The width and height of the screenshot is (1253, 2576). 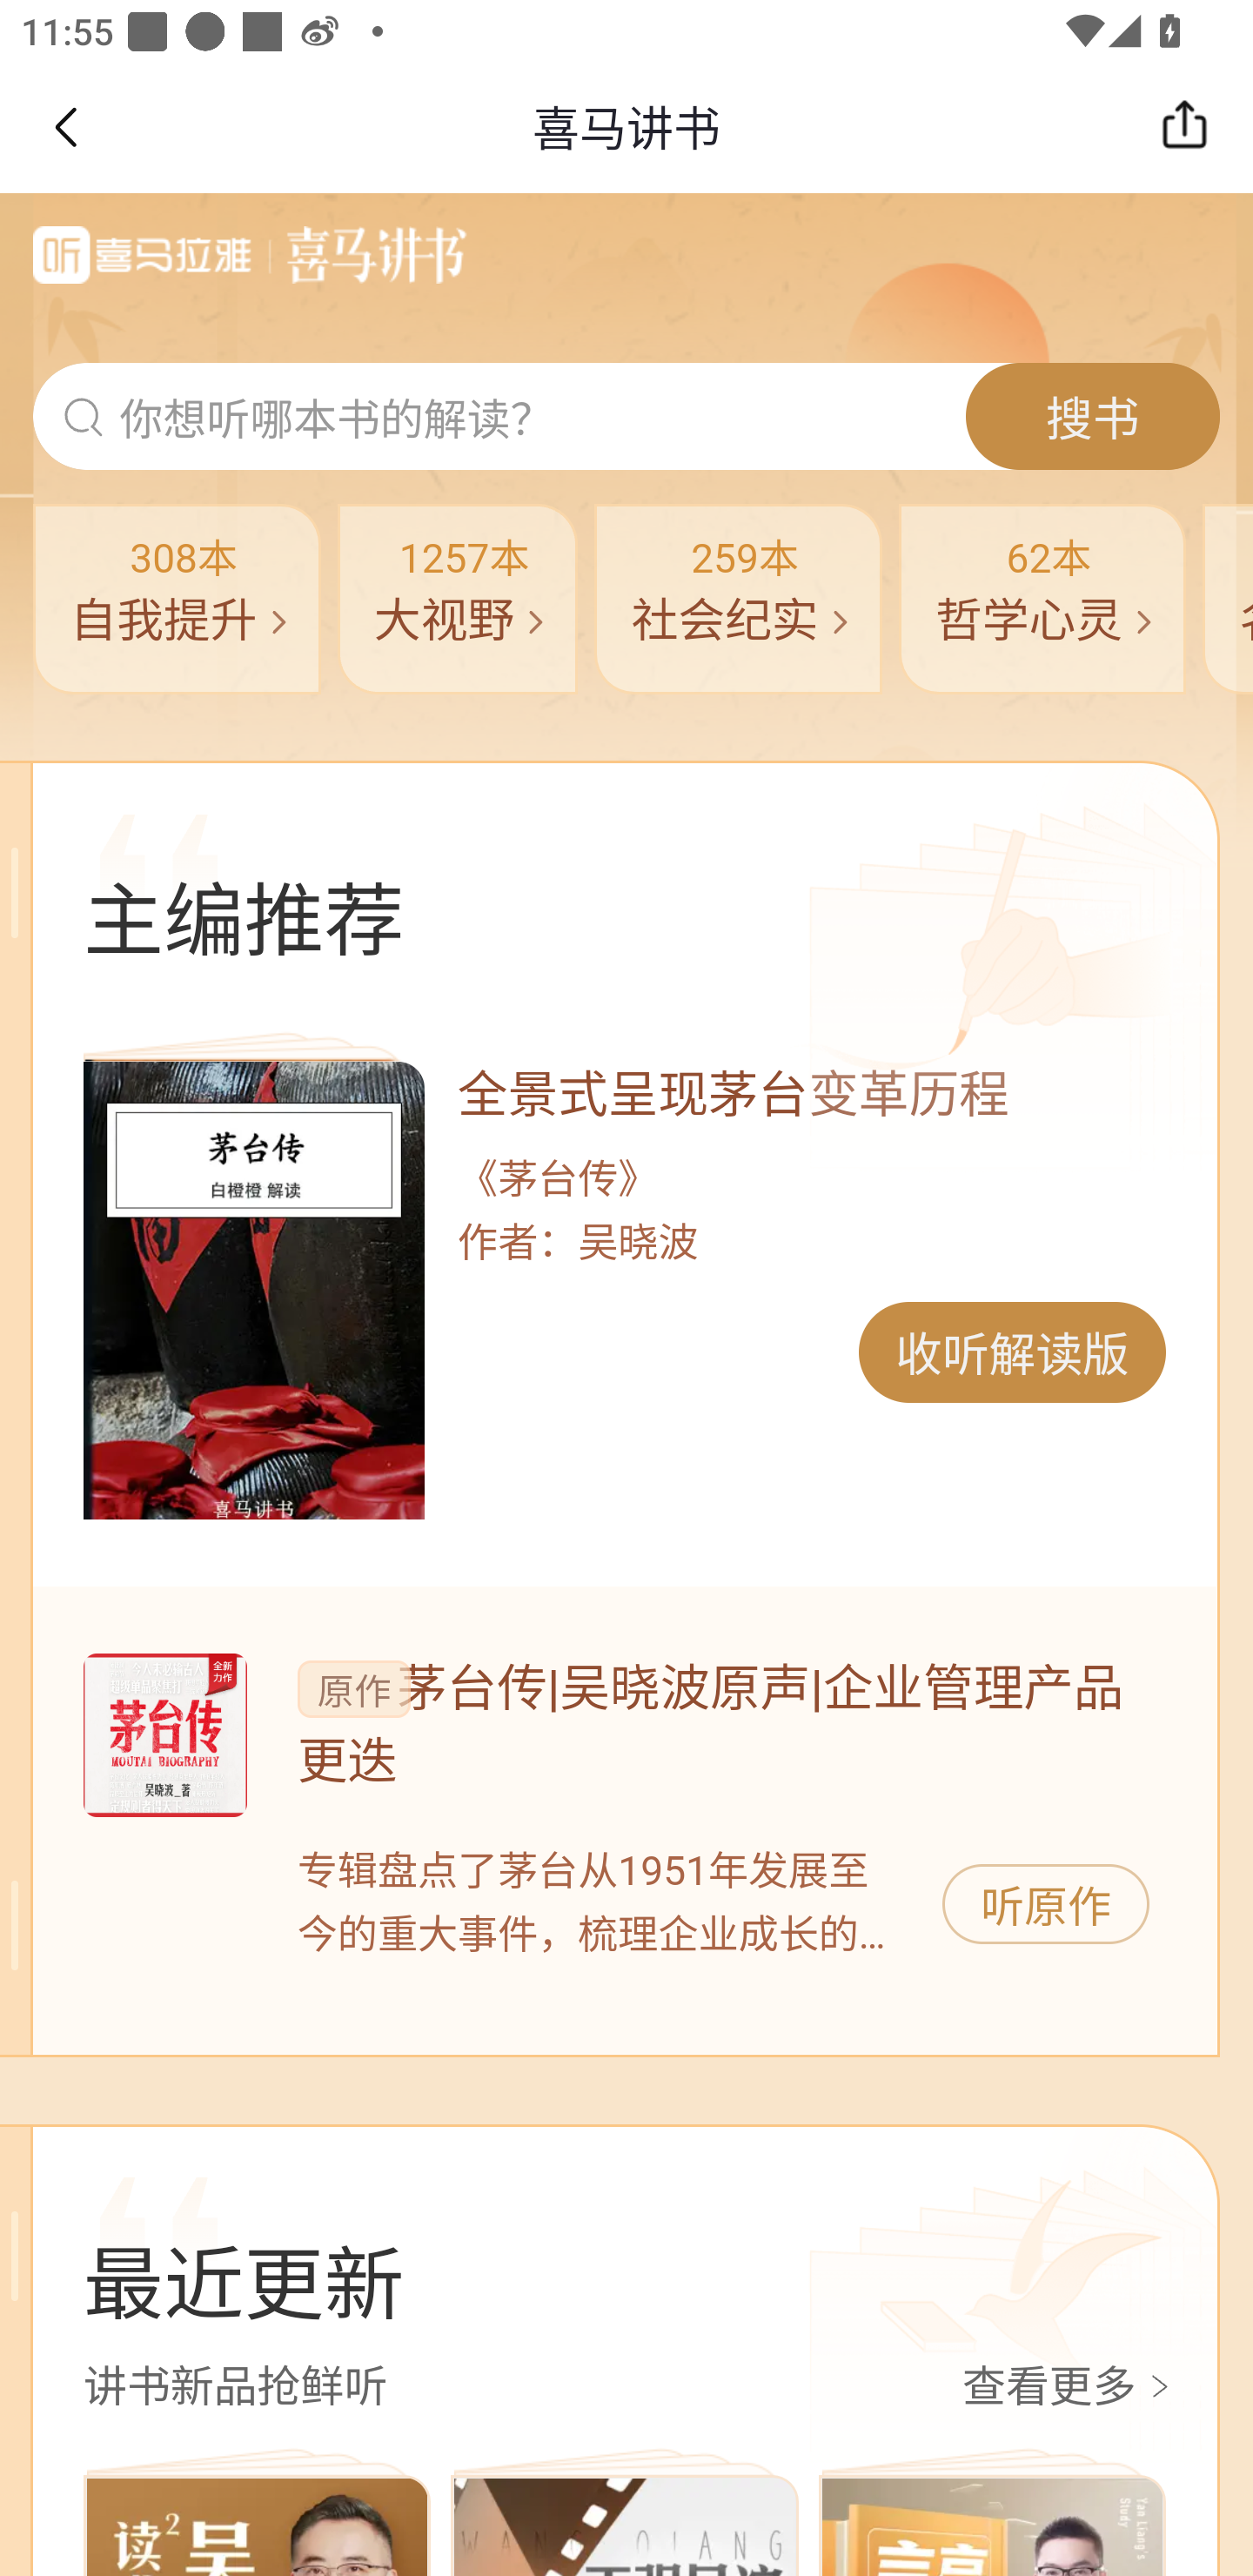 I want to click on 1257本 大视野 search_tab_go@3x, so click(x=458, y=599).